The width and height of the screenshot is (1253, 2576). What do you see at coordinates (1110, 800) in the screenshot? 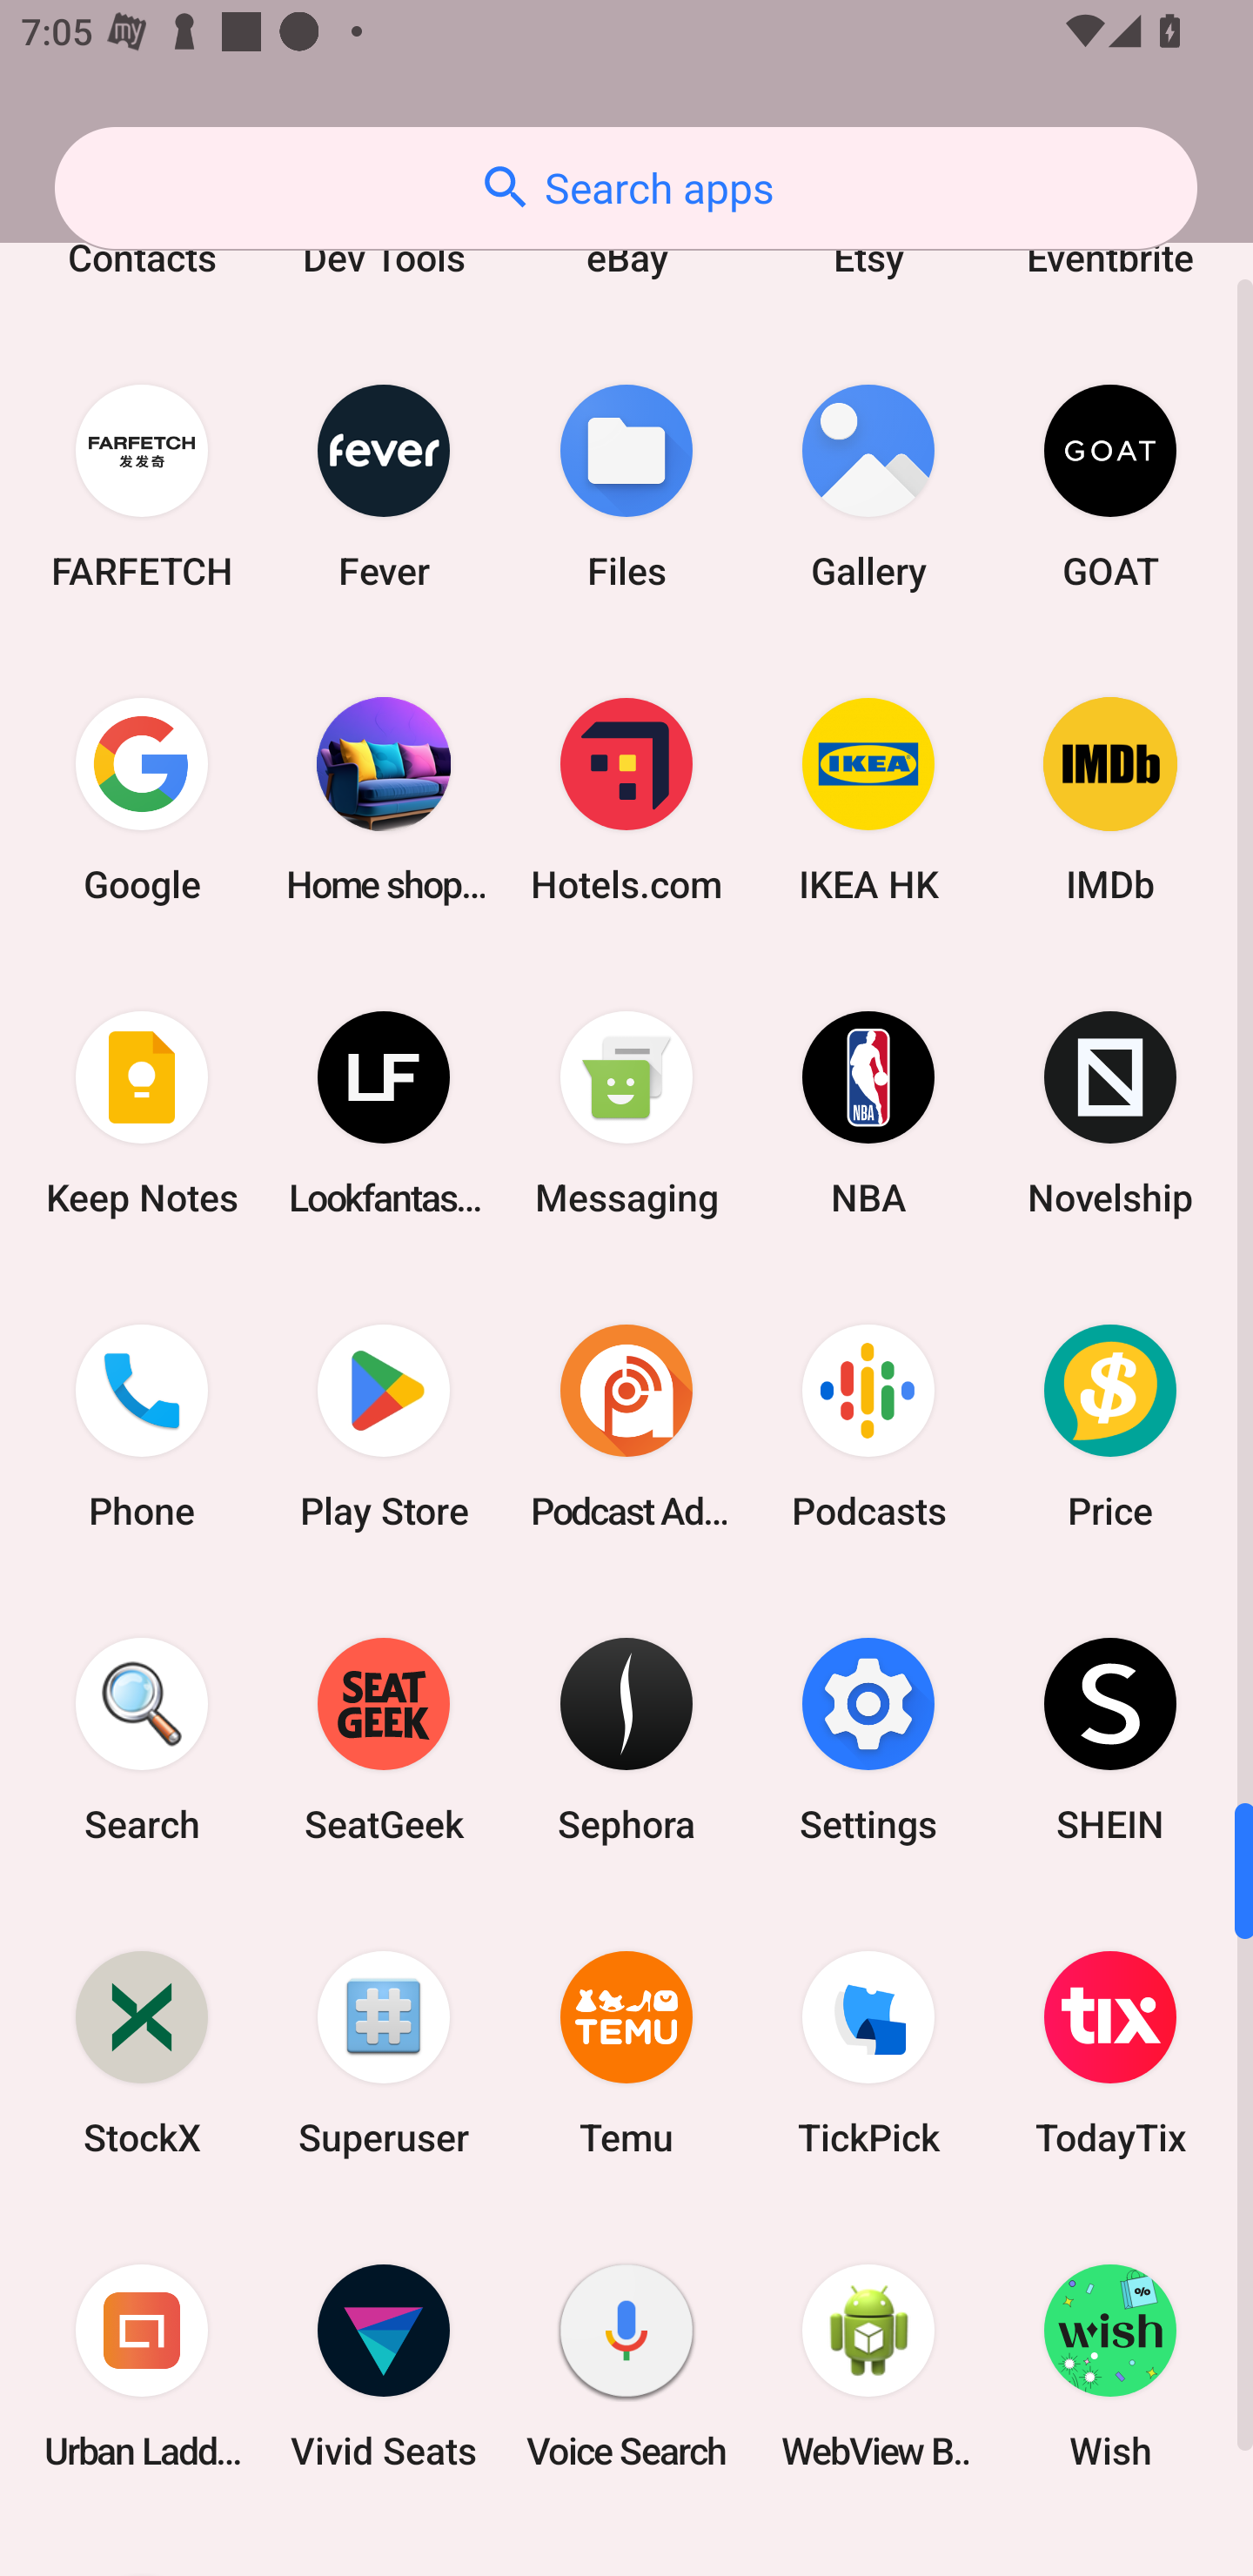
I see `IMDb` at bounding box center [1110, 800].